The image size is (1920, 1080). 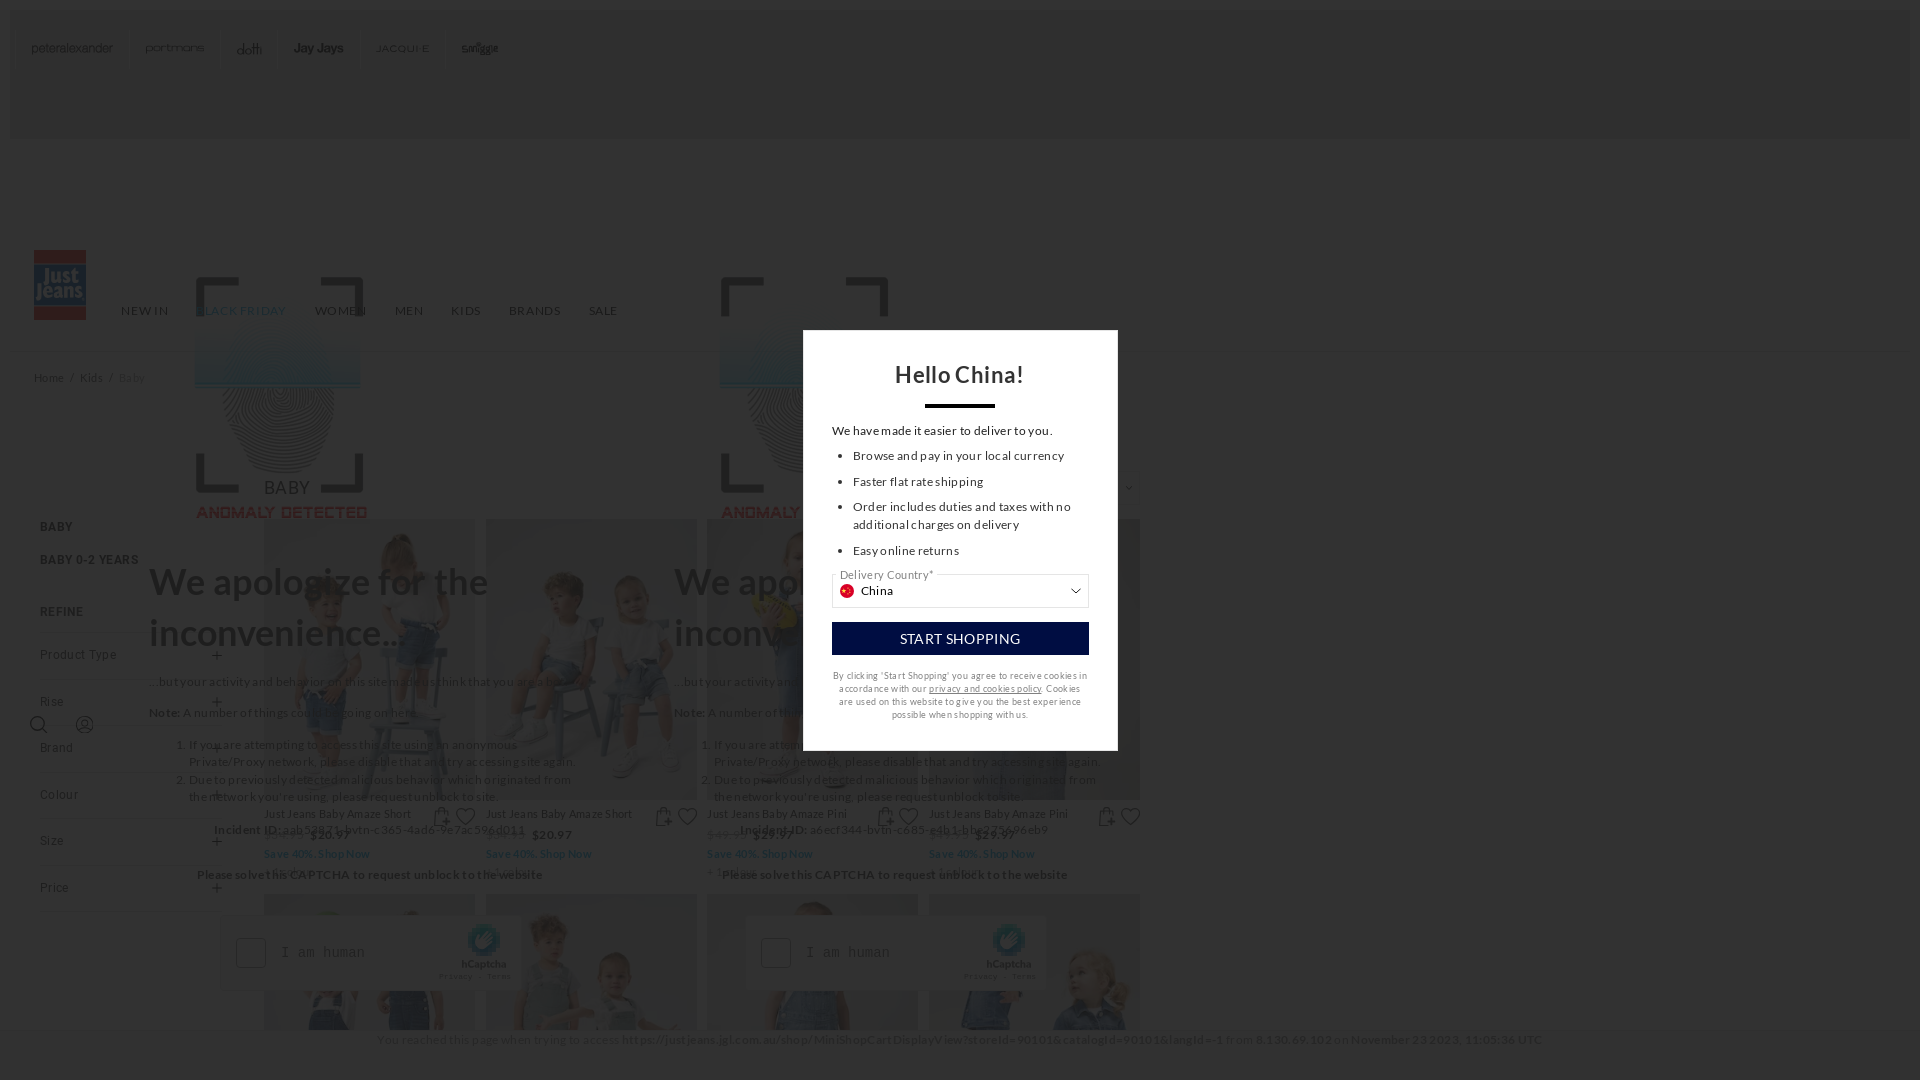 I want to click on GO, so click(x=202, y=930).